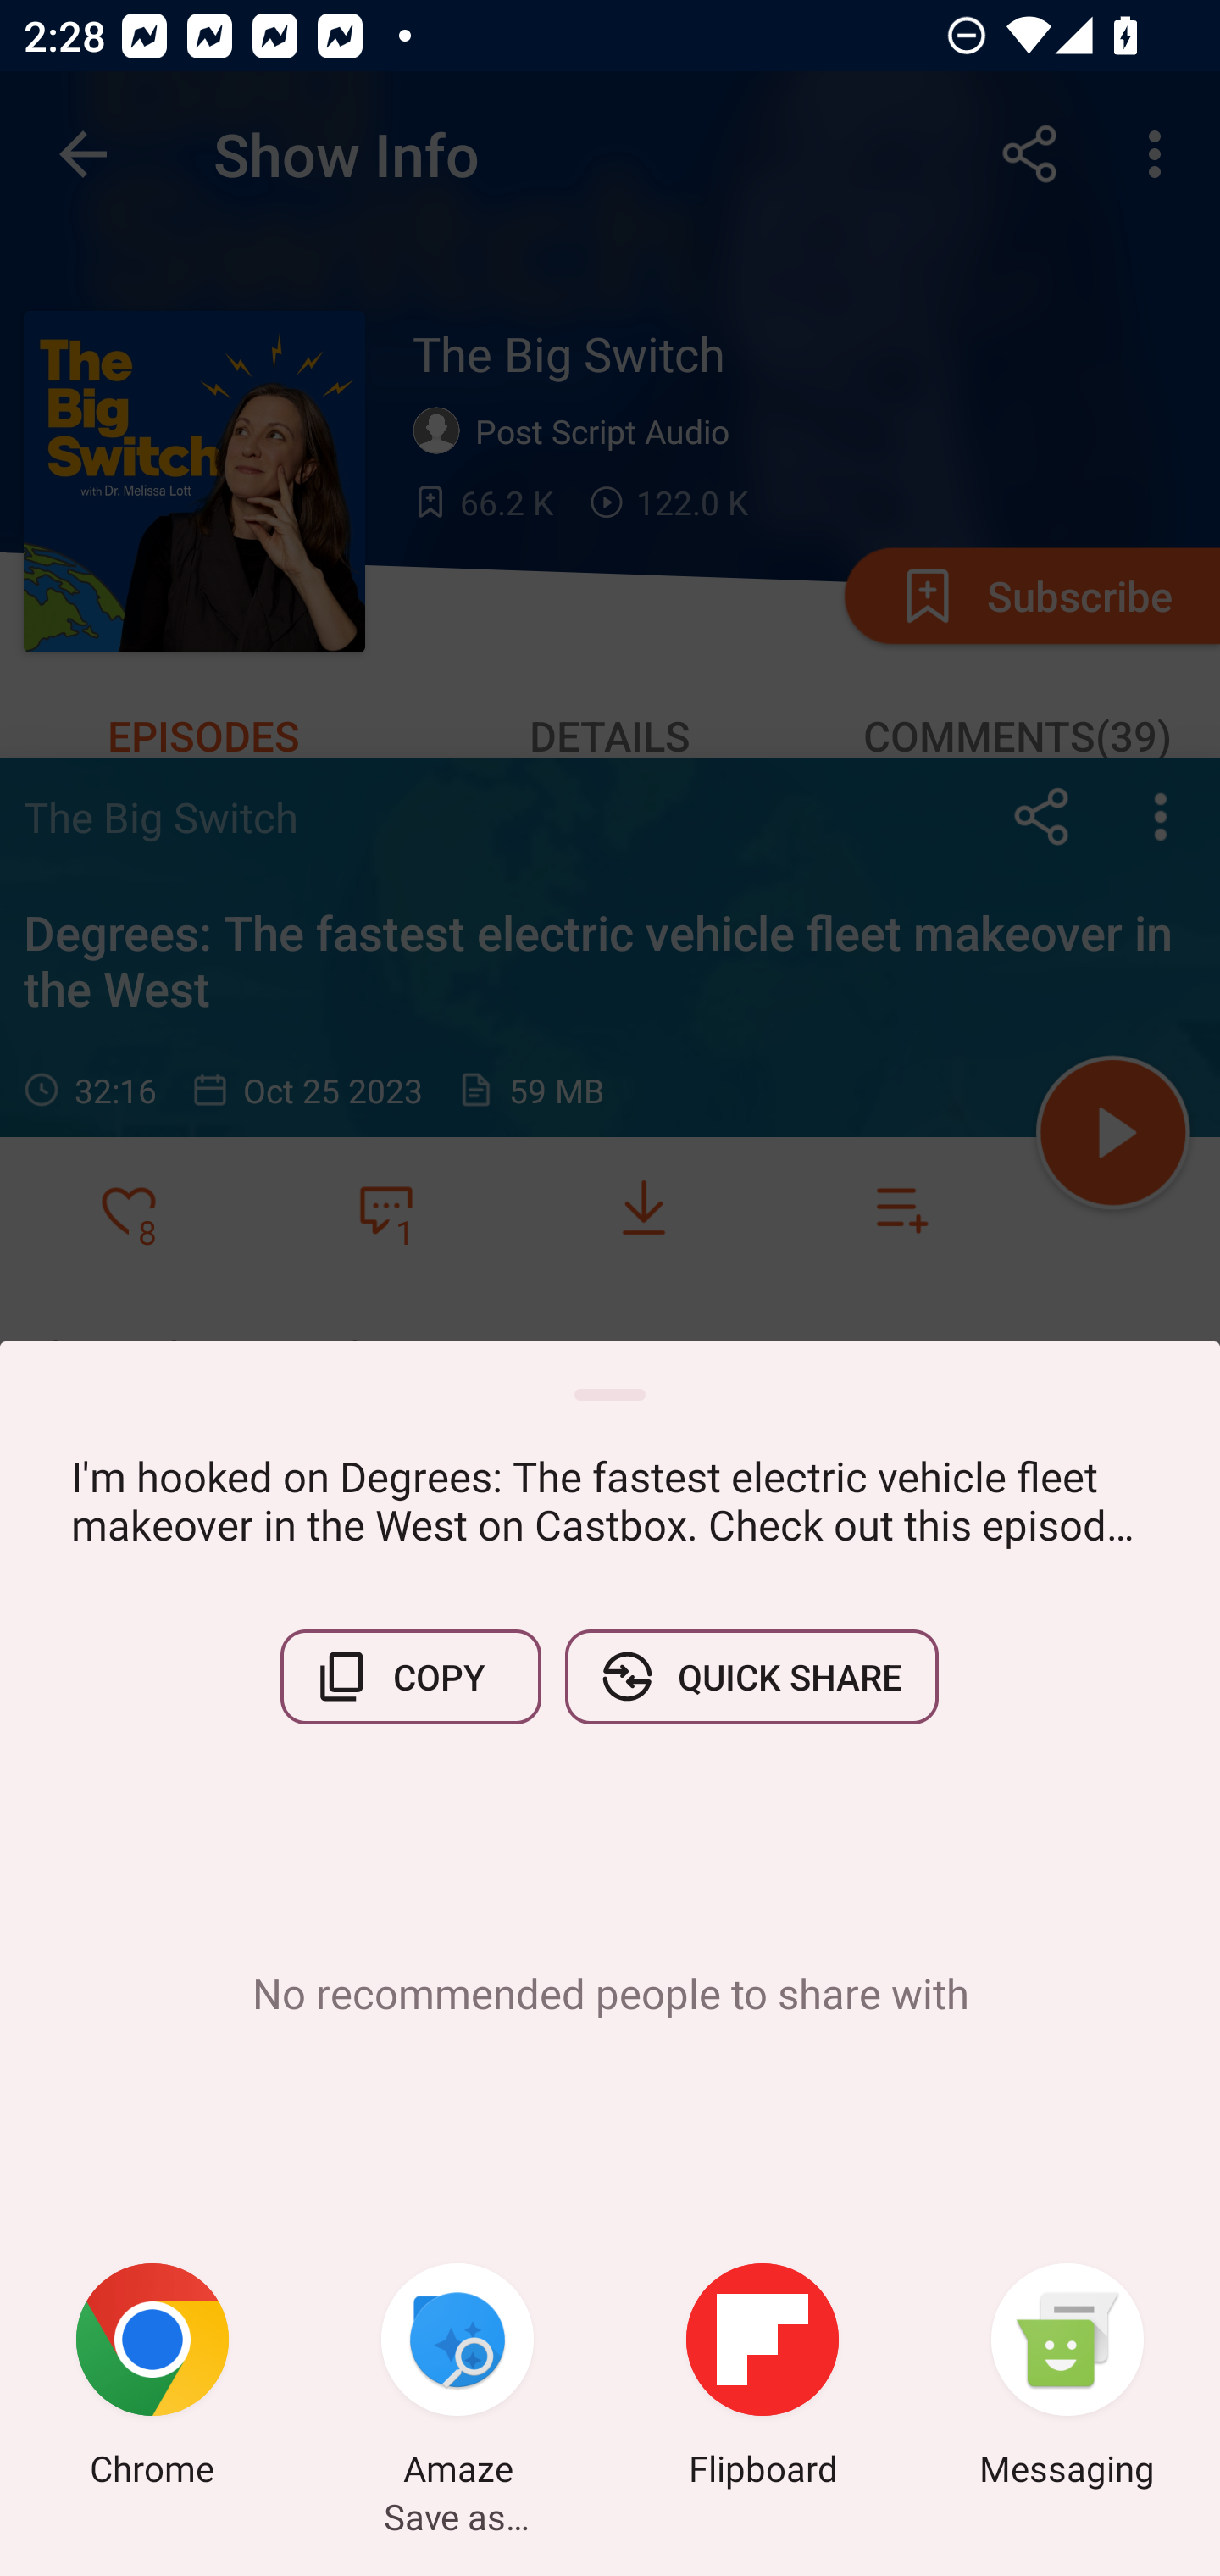  What do you see at coordinates (1067, 2379) in the screenshot?
I see `Messaging` at bounding box center [1067, 2379].